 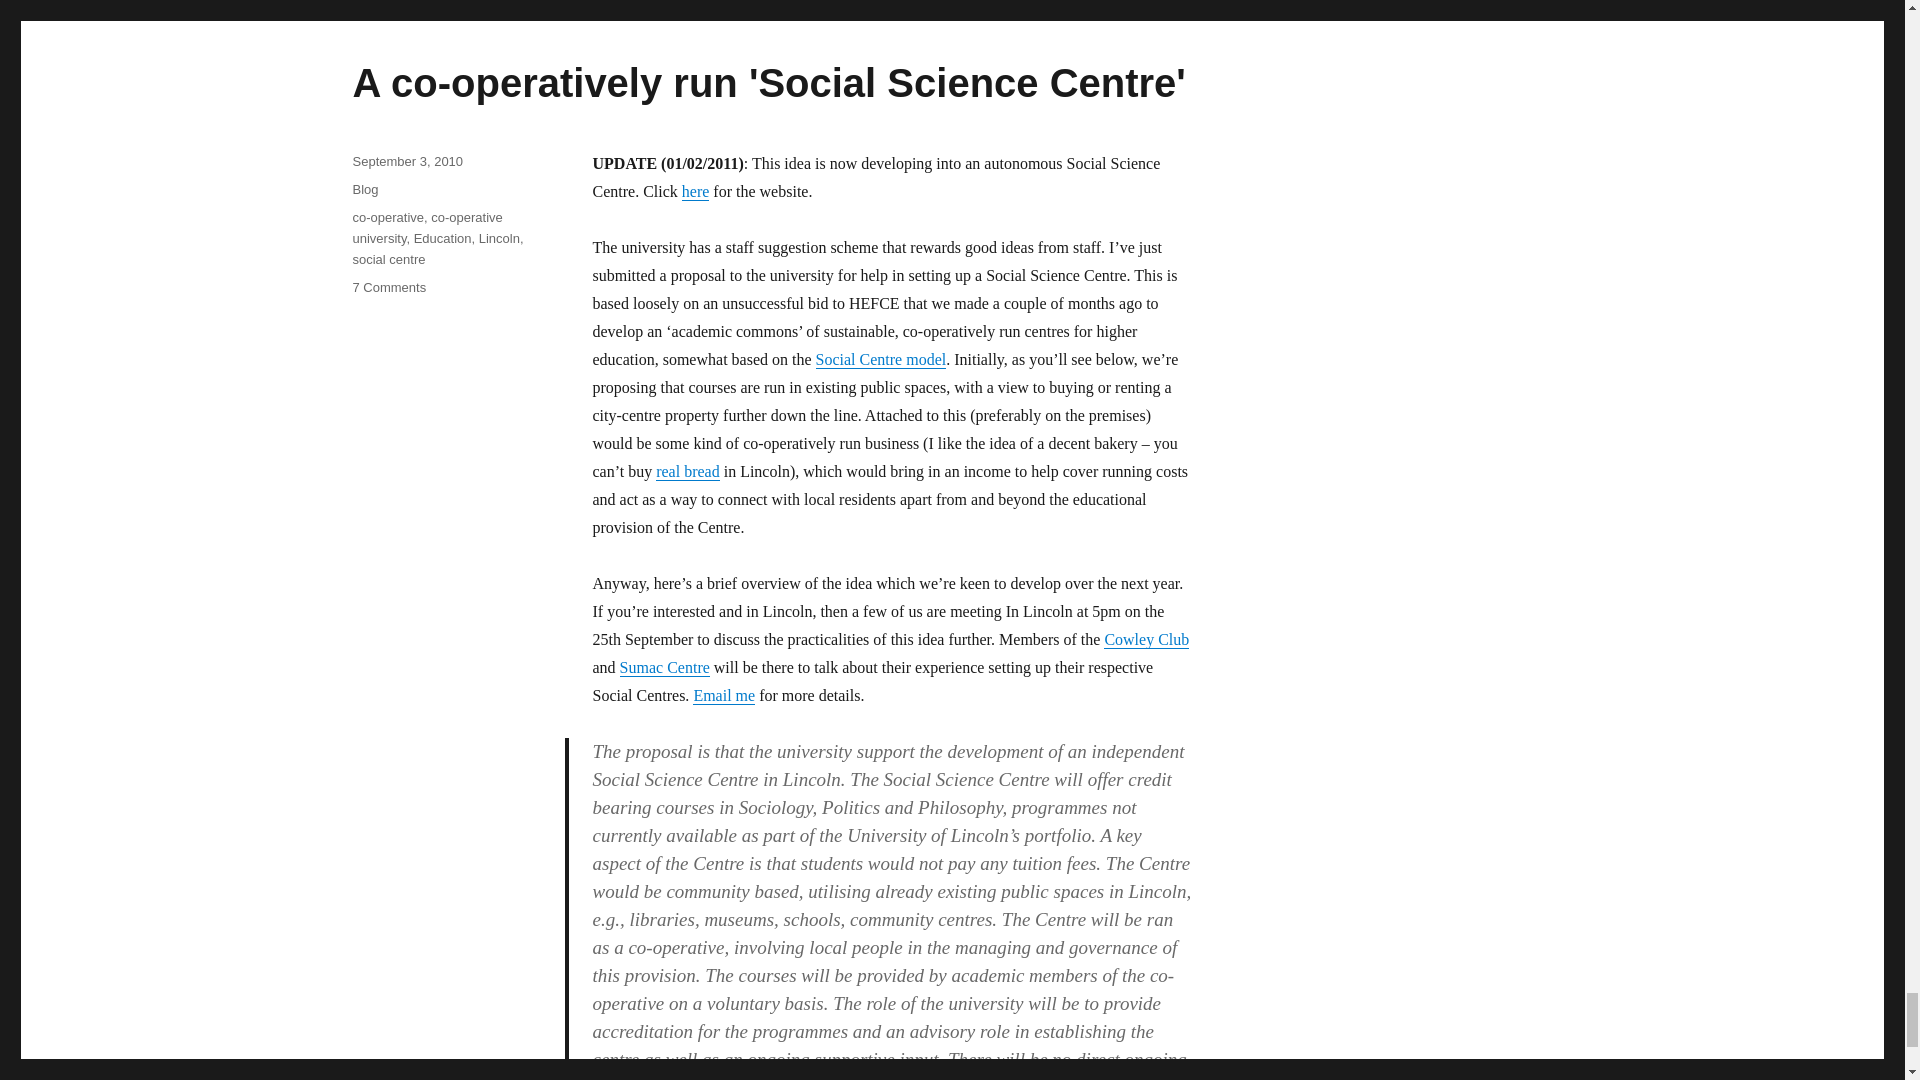 What do you see at coordinates (881, 360) in the screenshot?
I see `Social Centre Stories` at bounding box center [881, 360].